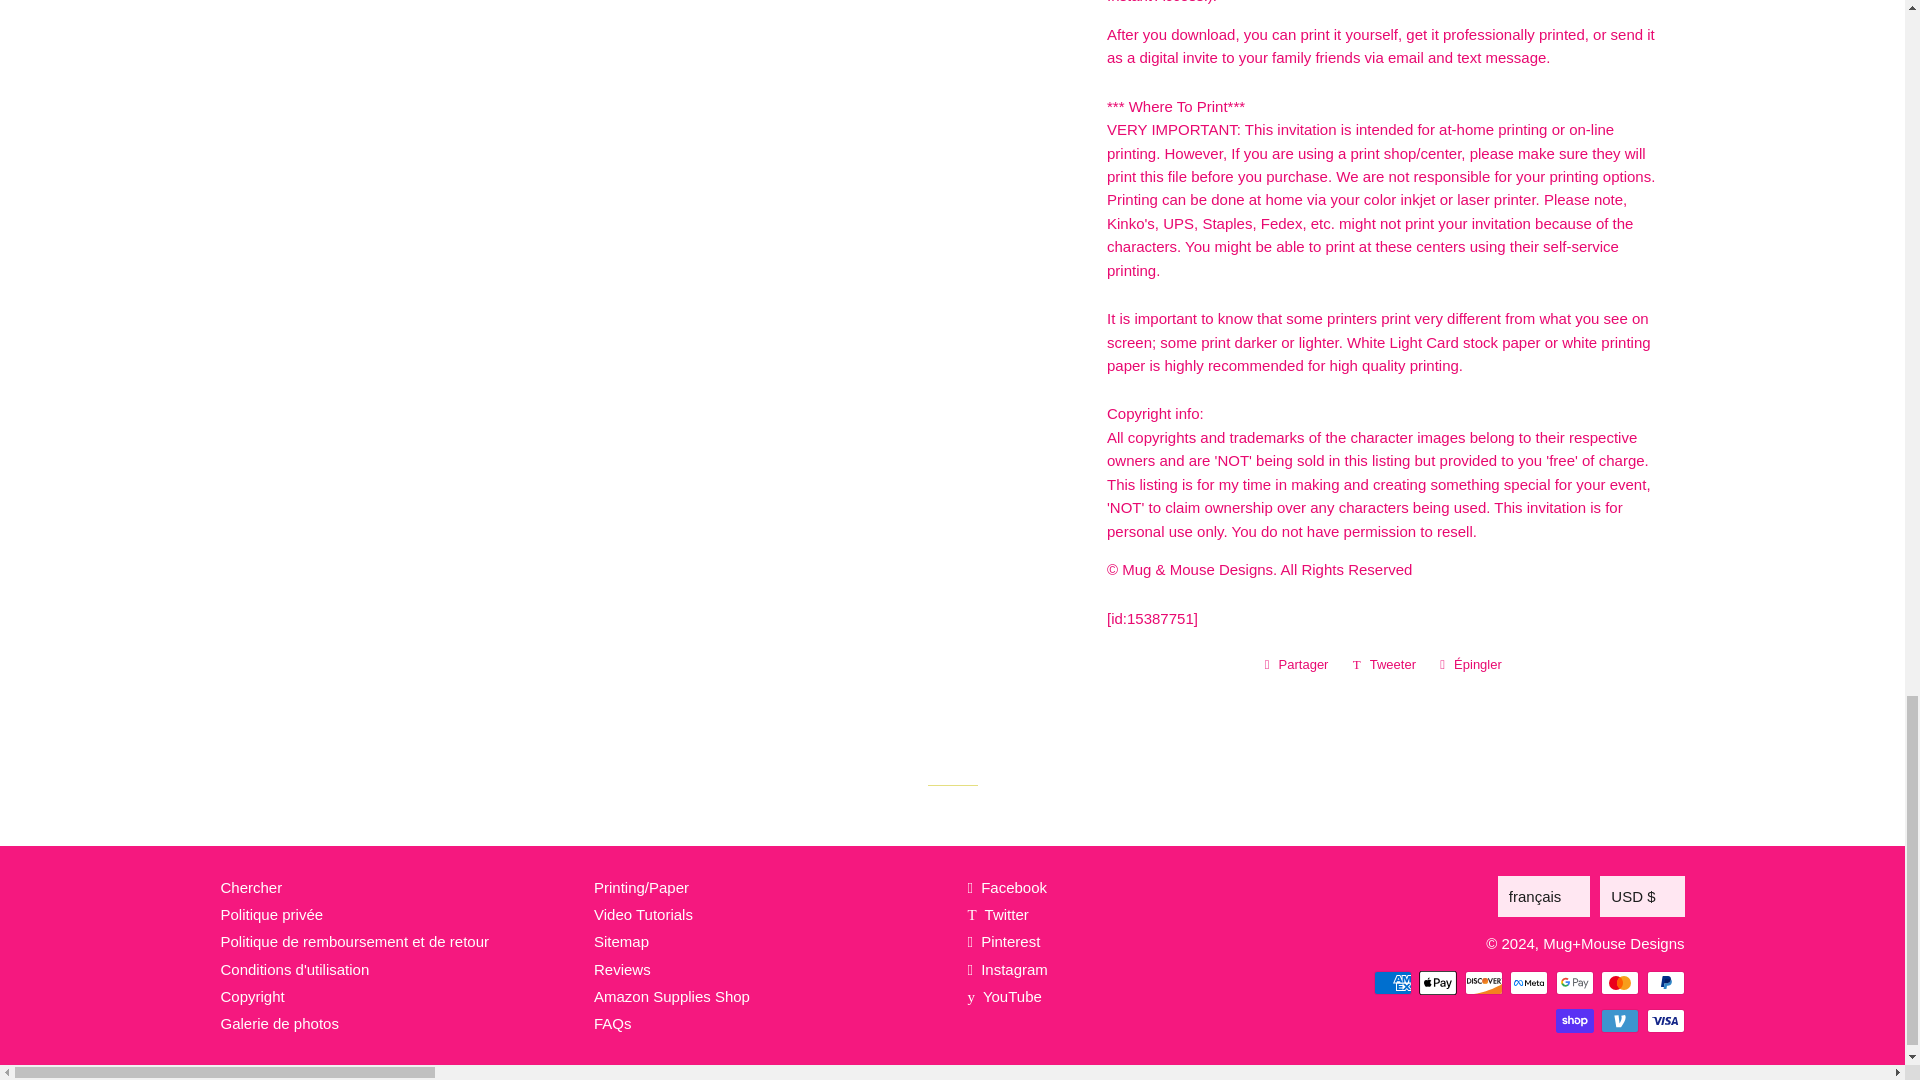 This screenshot has height=1080, width=1920. Describe the element at coordinates (1664, 1020) in the screenshot. I see `Visa` at that location.